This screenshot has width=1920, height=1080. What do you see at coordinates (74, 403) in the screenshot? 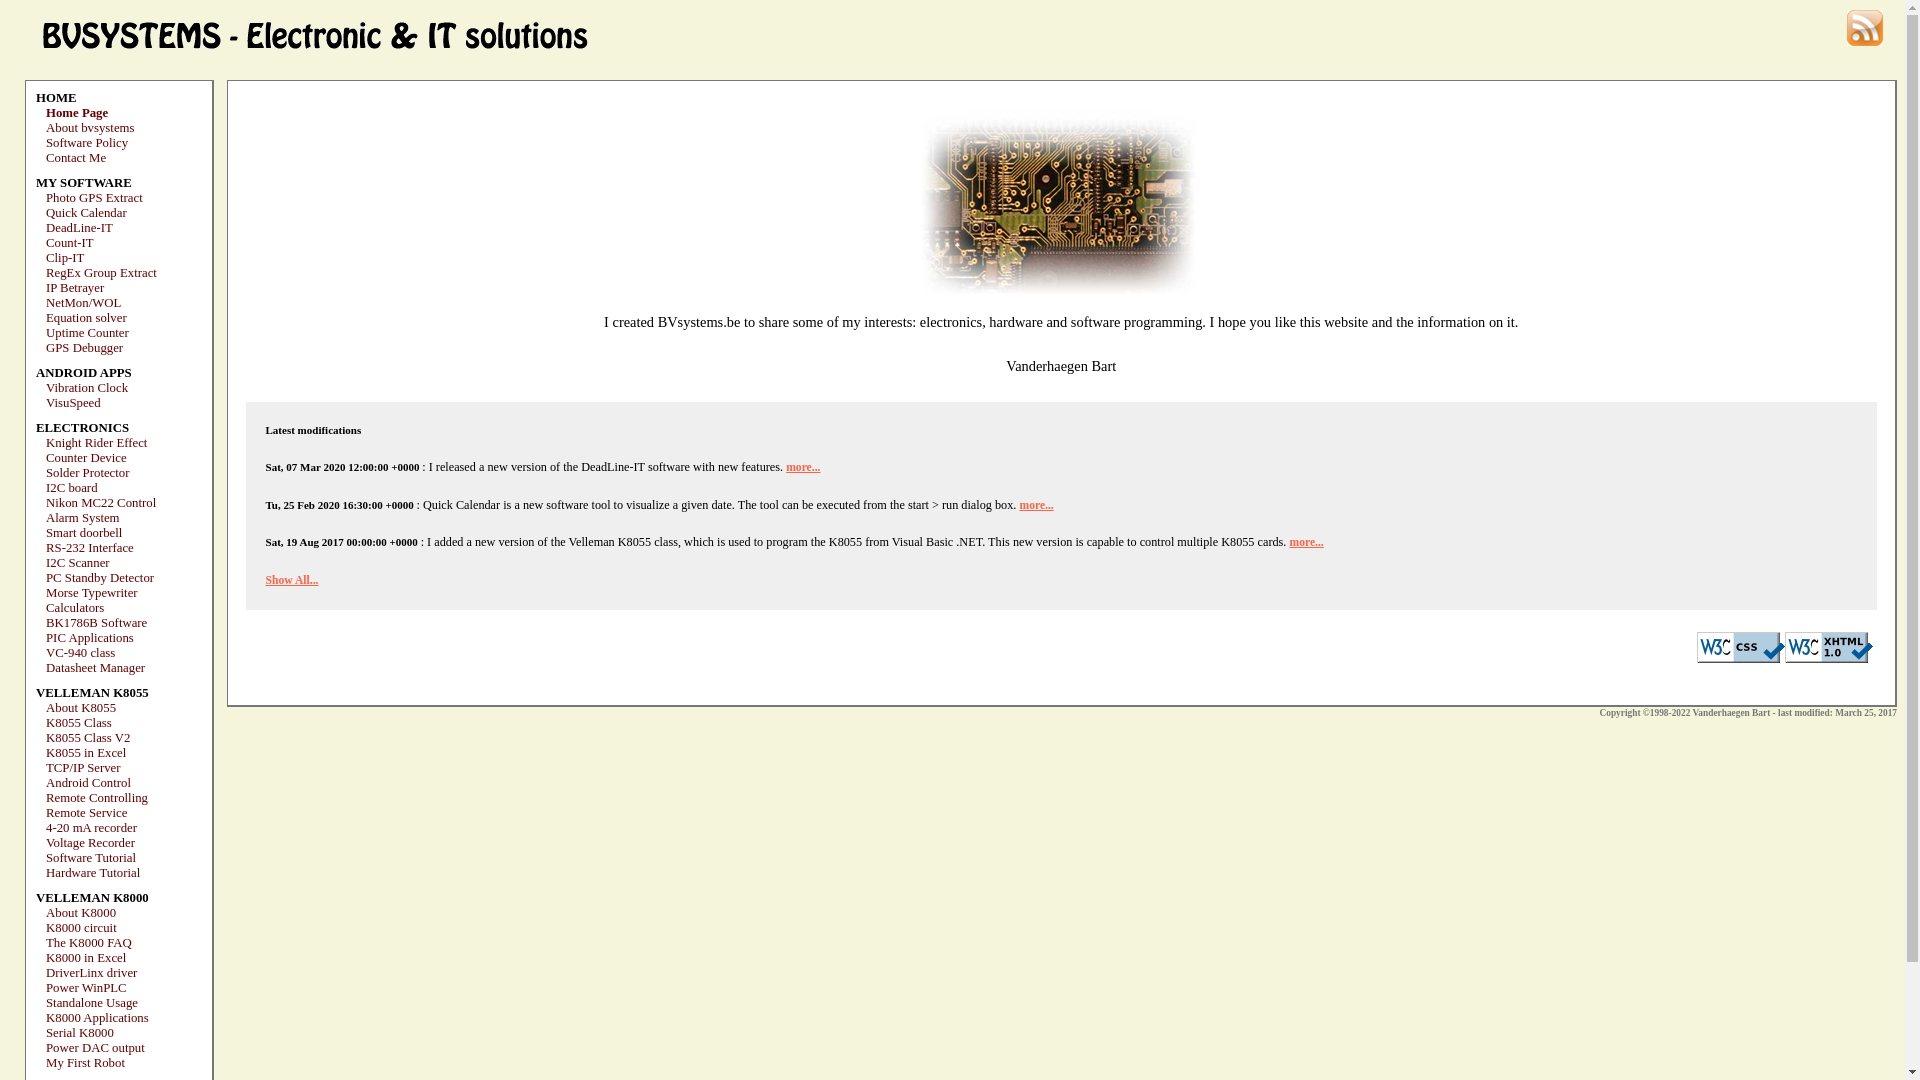
I see `VisuSpeed` at bounding box center [74, 403].